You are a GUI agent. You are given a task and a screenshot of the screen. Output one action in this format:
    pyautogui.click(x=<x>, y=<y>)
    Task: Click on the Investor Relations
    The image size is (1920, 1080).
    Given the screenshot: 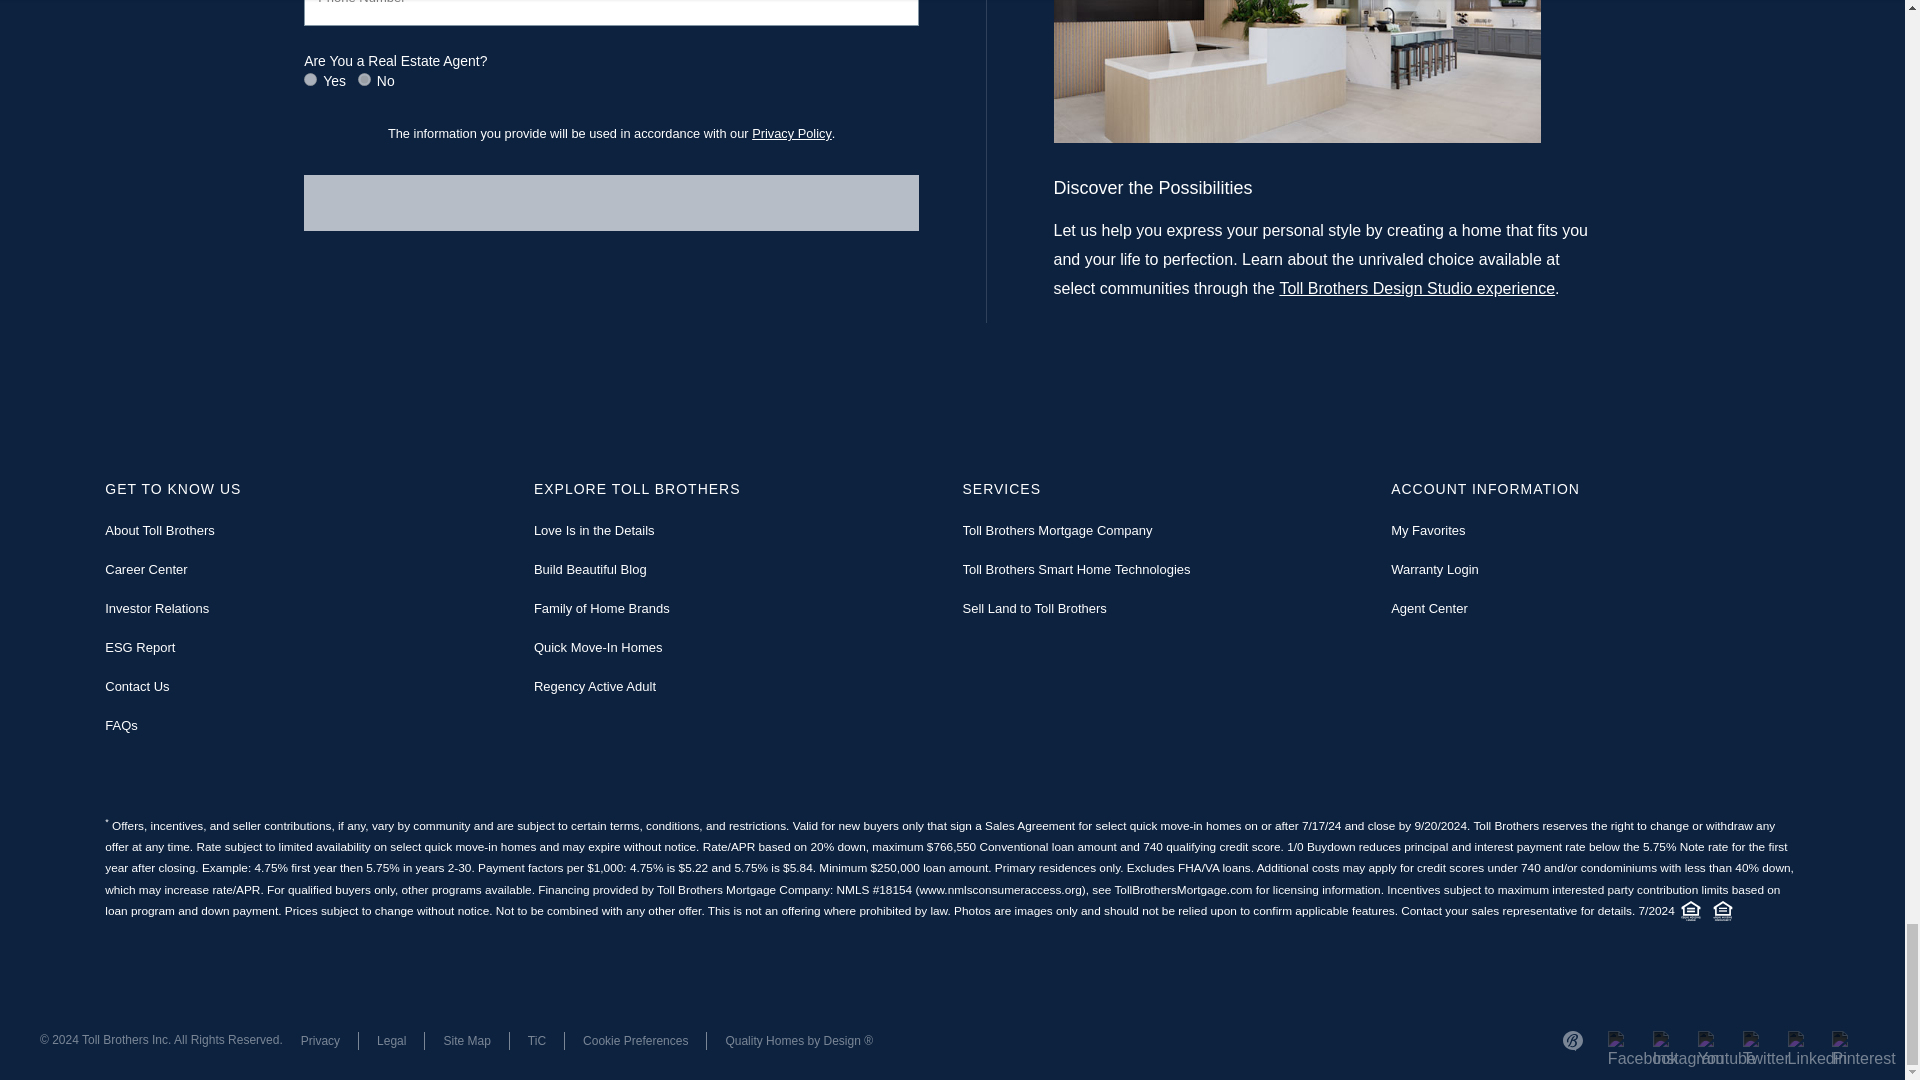 What is the action you would take?
    pyautogui.click(x=157, y=608)
    